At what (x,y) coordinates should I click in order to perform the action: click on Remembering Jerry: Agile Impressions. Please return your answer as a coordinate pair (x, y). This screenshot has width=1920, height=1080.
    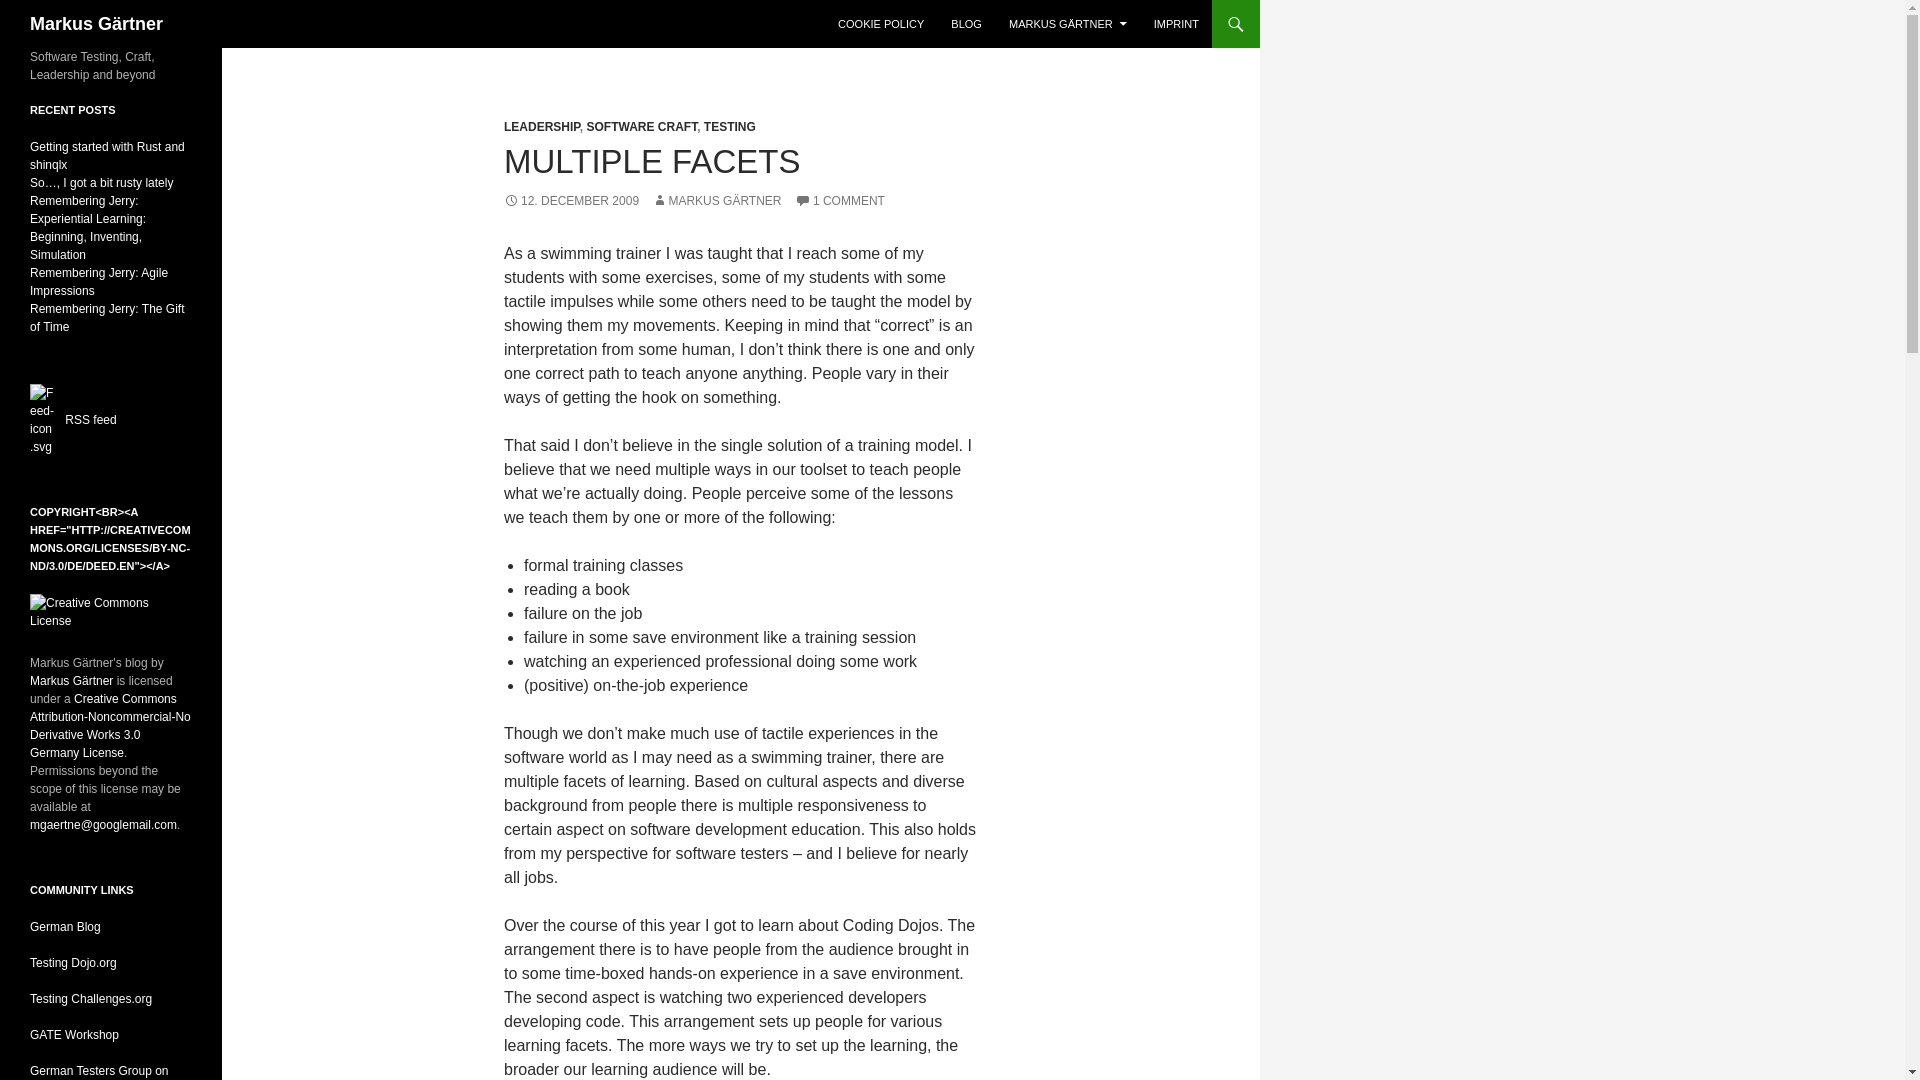
    Looking at the image, I should click on (99, 282).